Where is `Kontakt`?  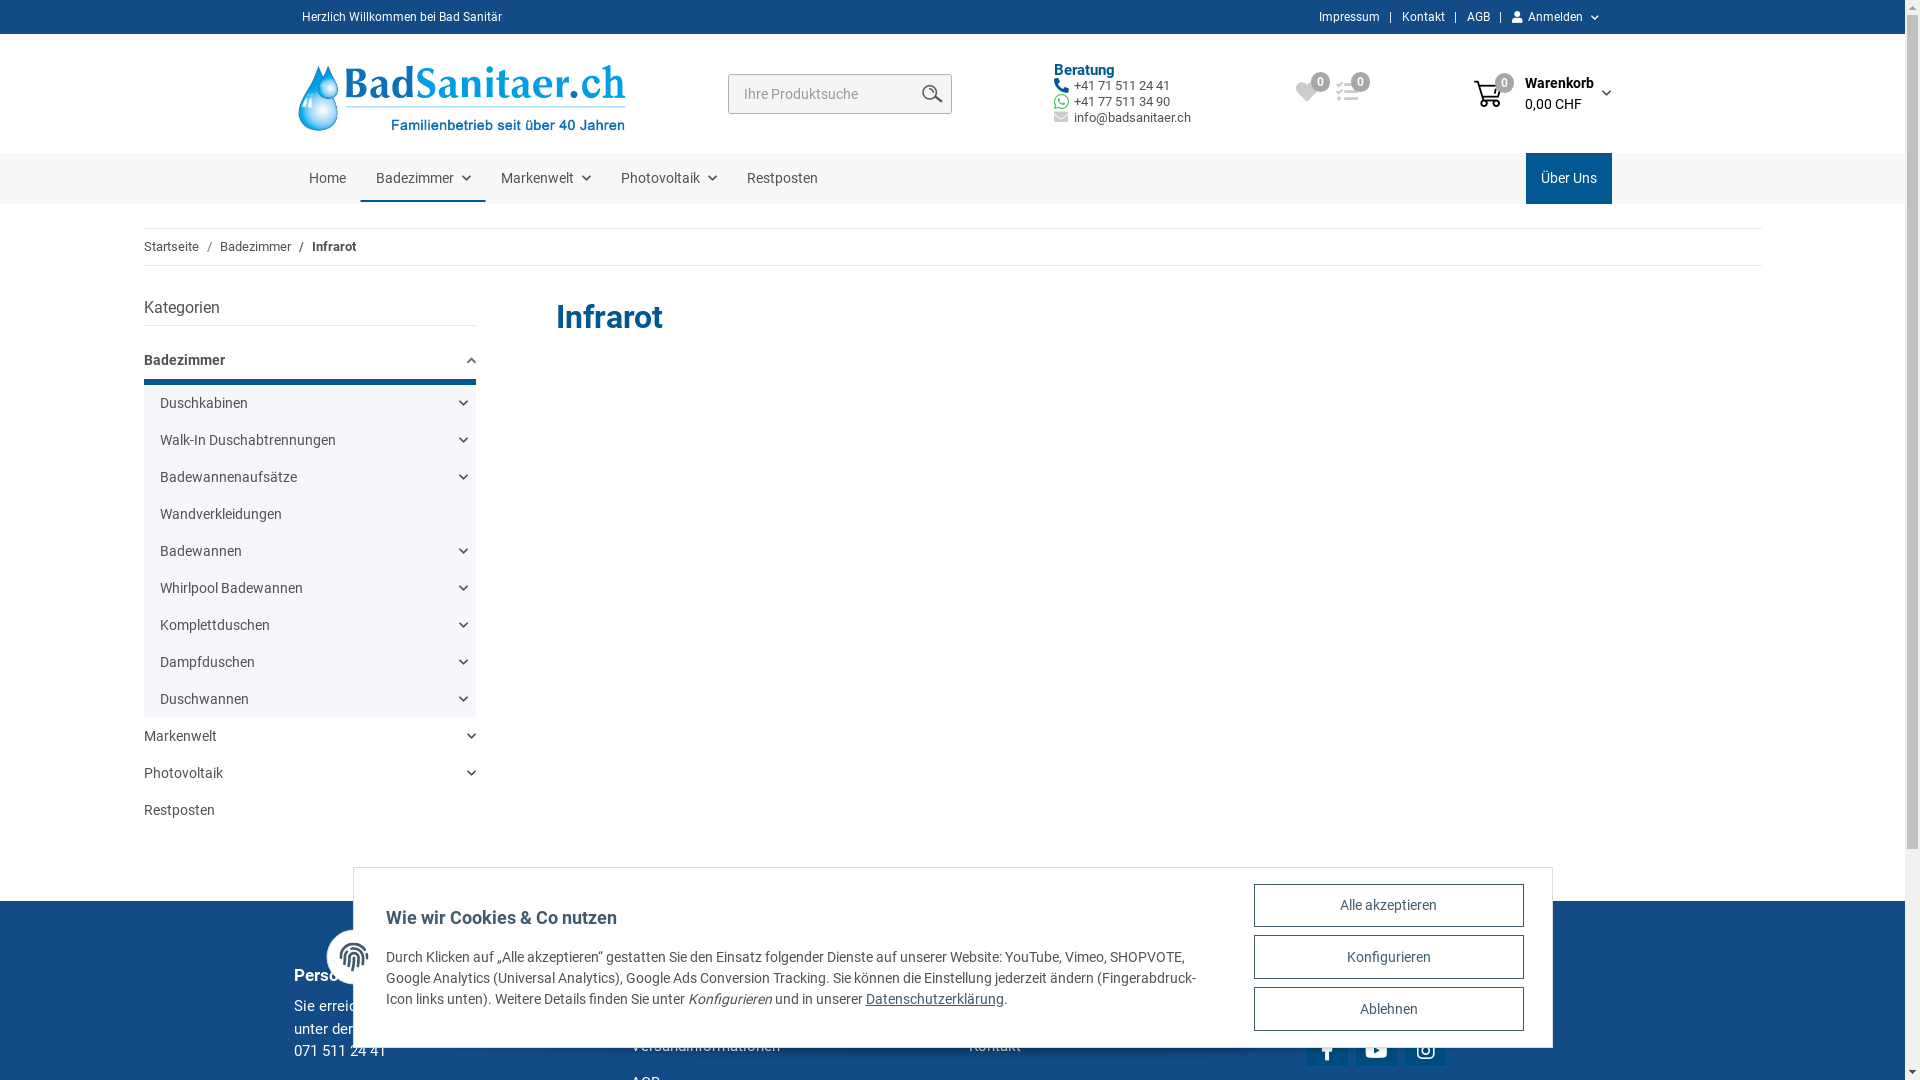
Kontakt is located at coordinates (1424, 17).